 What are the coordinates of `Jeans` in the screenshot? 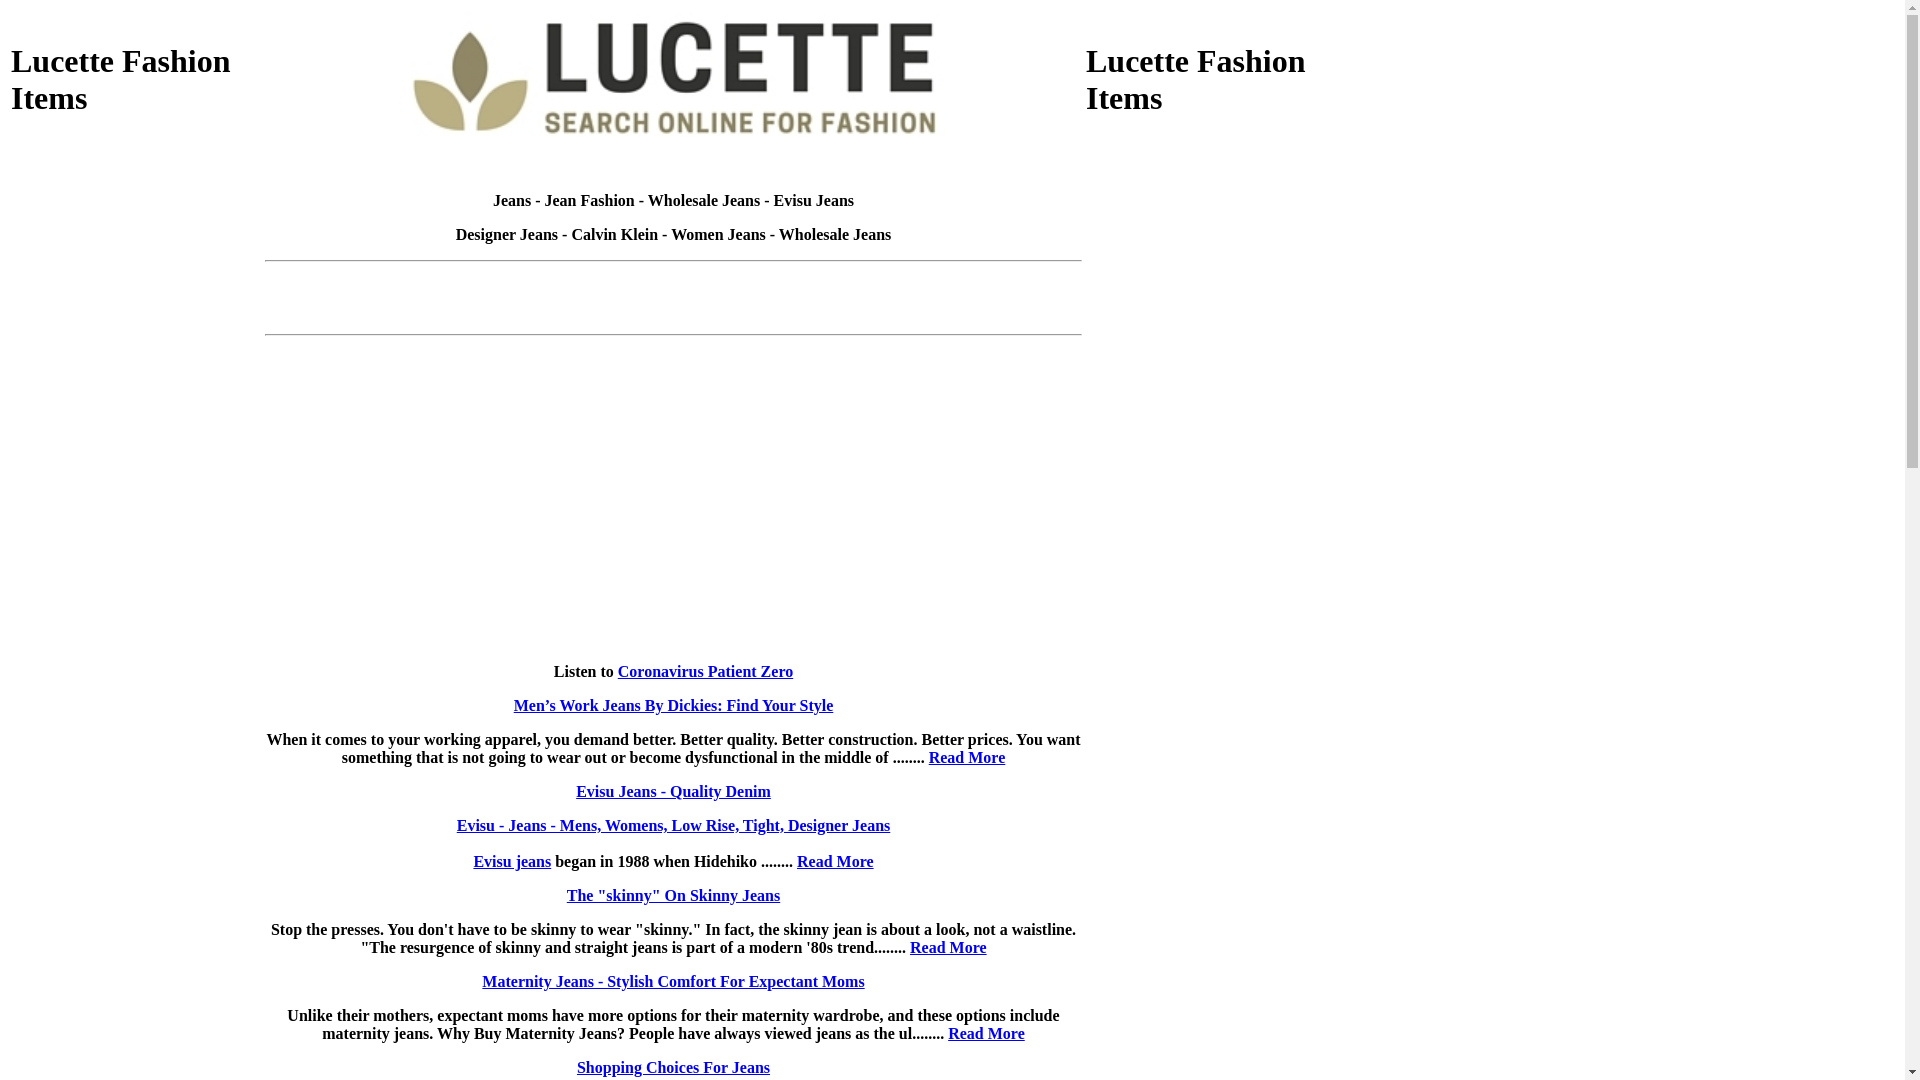 It's located at (512, 200).